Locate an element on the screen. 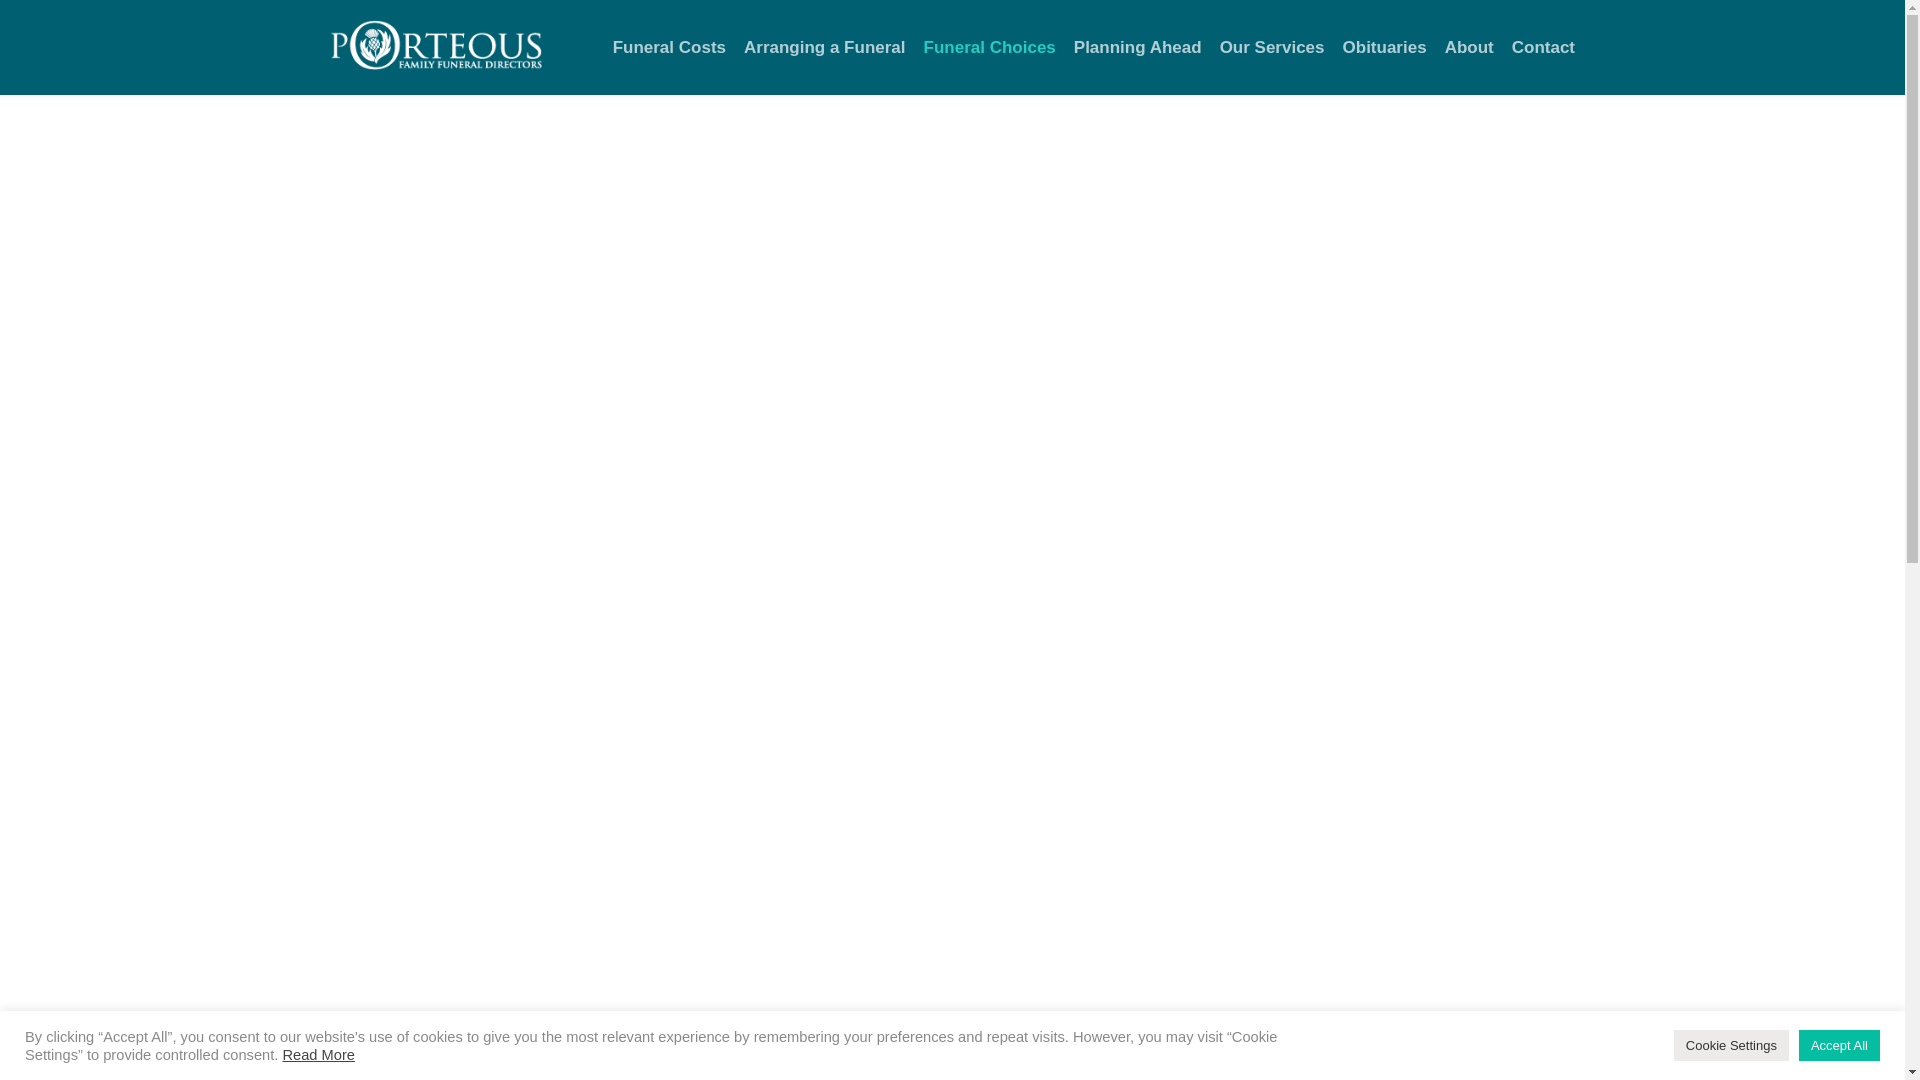 This screenshot has height=1080, width=1920. Planning Ahead is located at coordinates (1138, 46).